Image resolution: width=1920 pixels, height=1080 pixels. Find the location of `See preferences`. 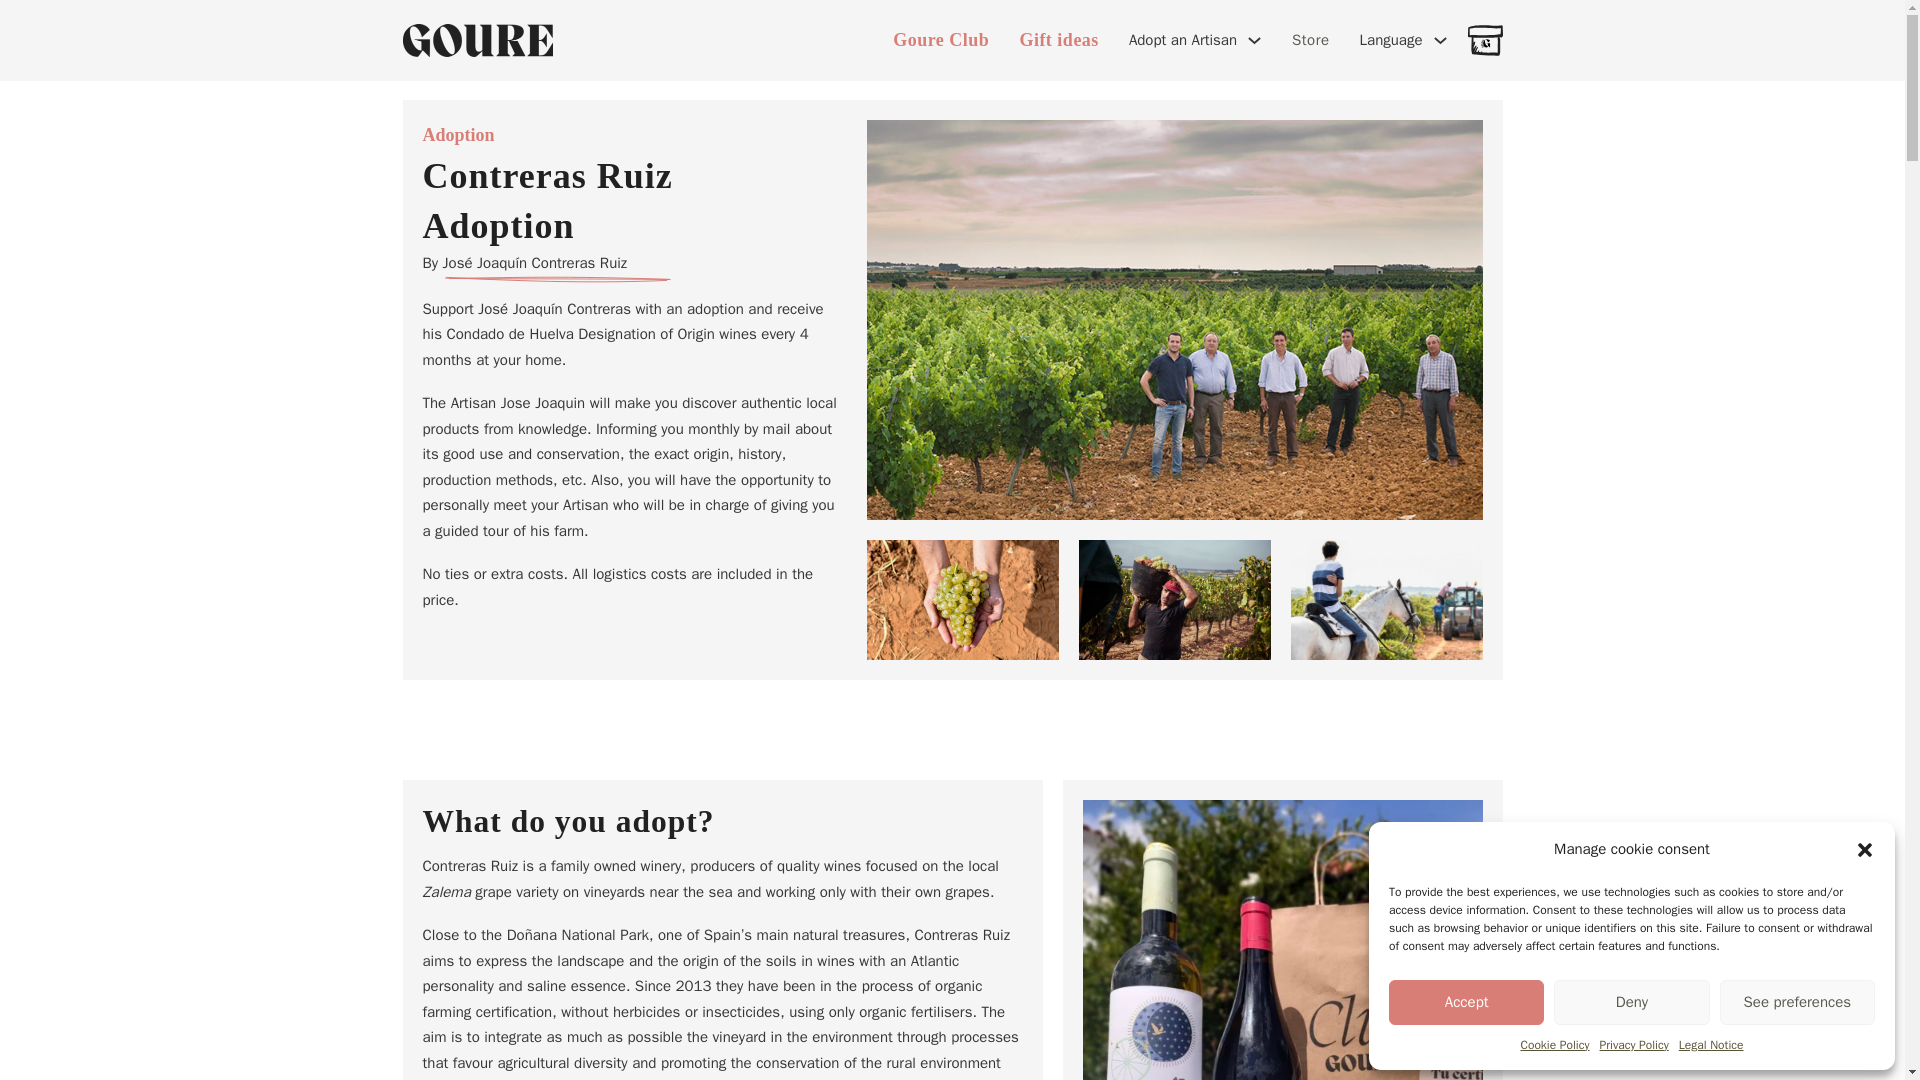

See preferences is located at coordinates (1798, 1002).